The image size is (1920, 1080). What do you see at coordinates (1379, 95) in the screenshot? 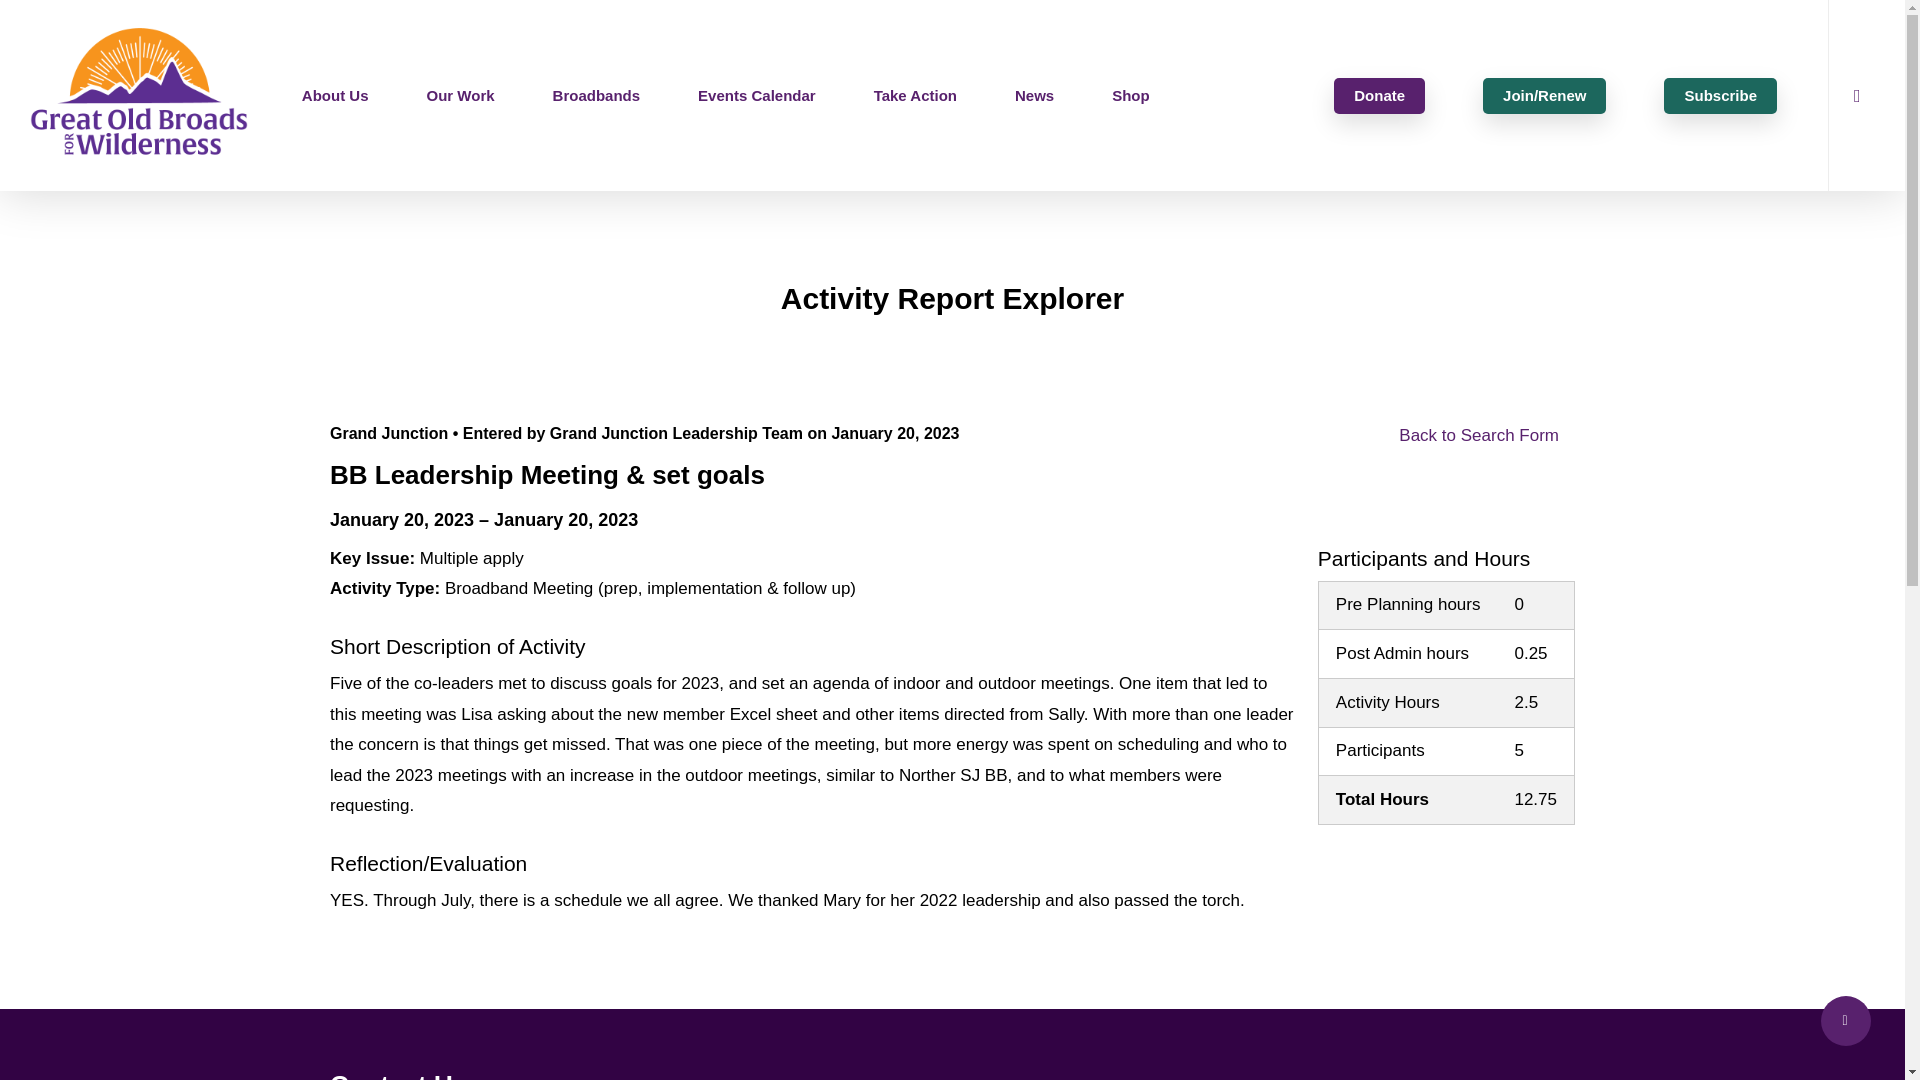
I see `Donate` at bounding box center [1379, 95].